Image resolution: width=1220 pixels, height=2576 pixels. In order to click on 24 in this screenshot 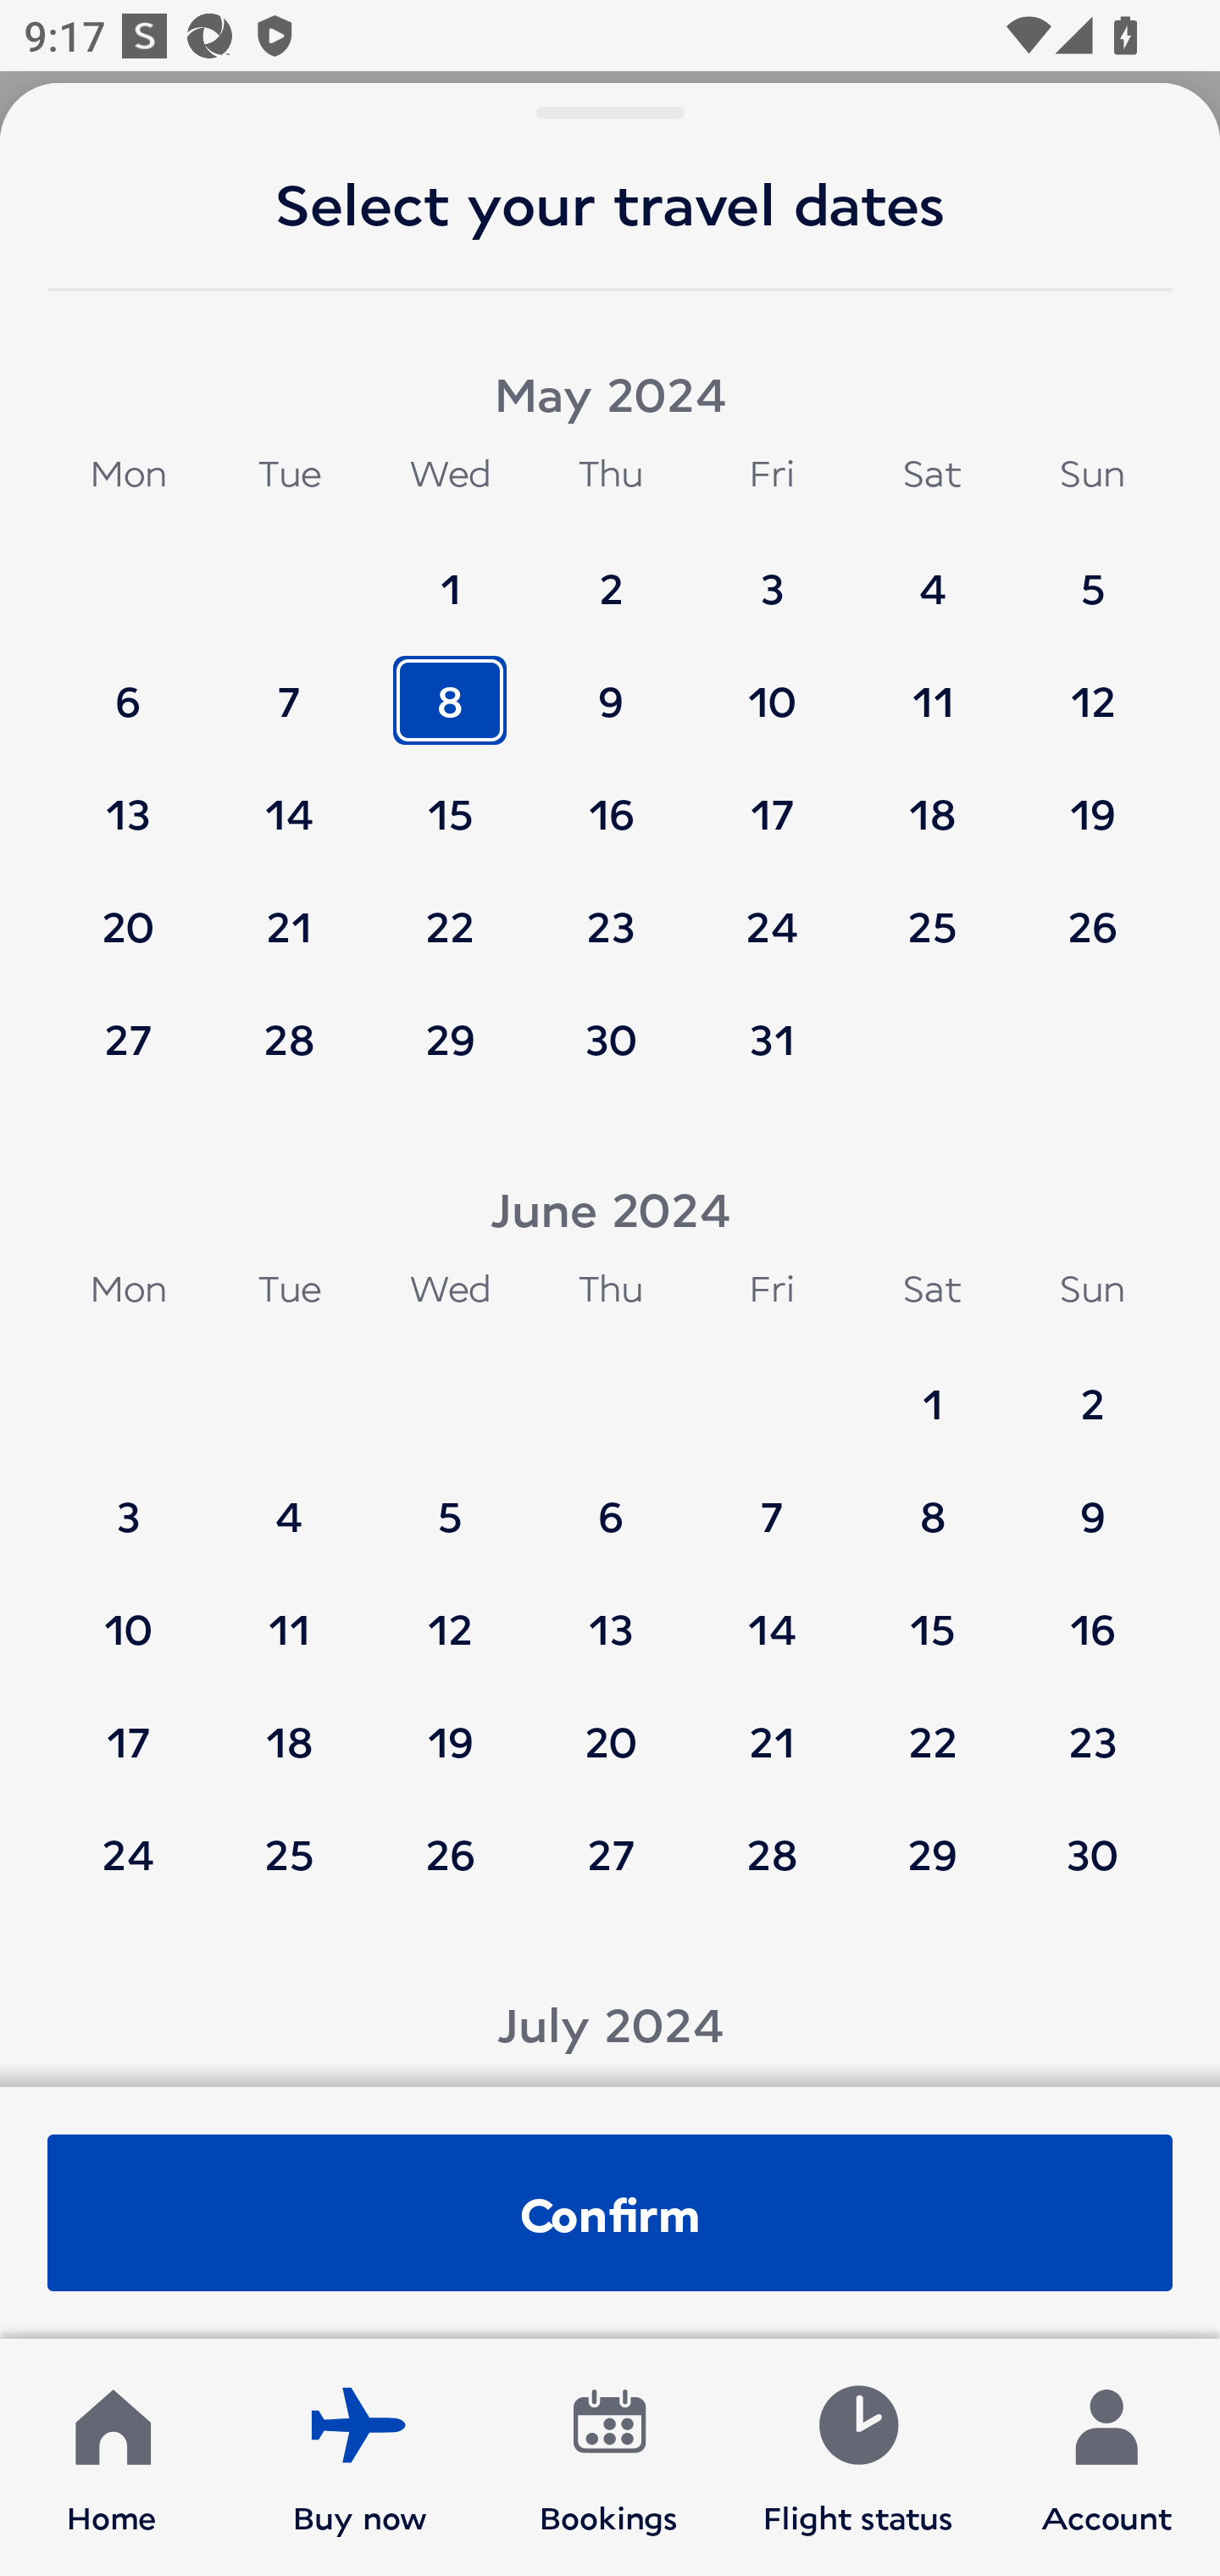, I will do `click(128, 1852)`.